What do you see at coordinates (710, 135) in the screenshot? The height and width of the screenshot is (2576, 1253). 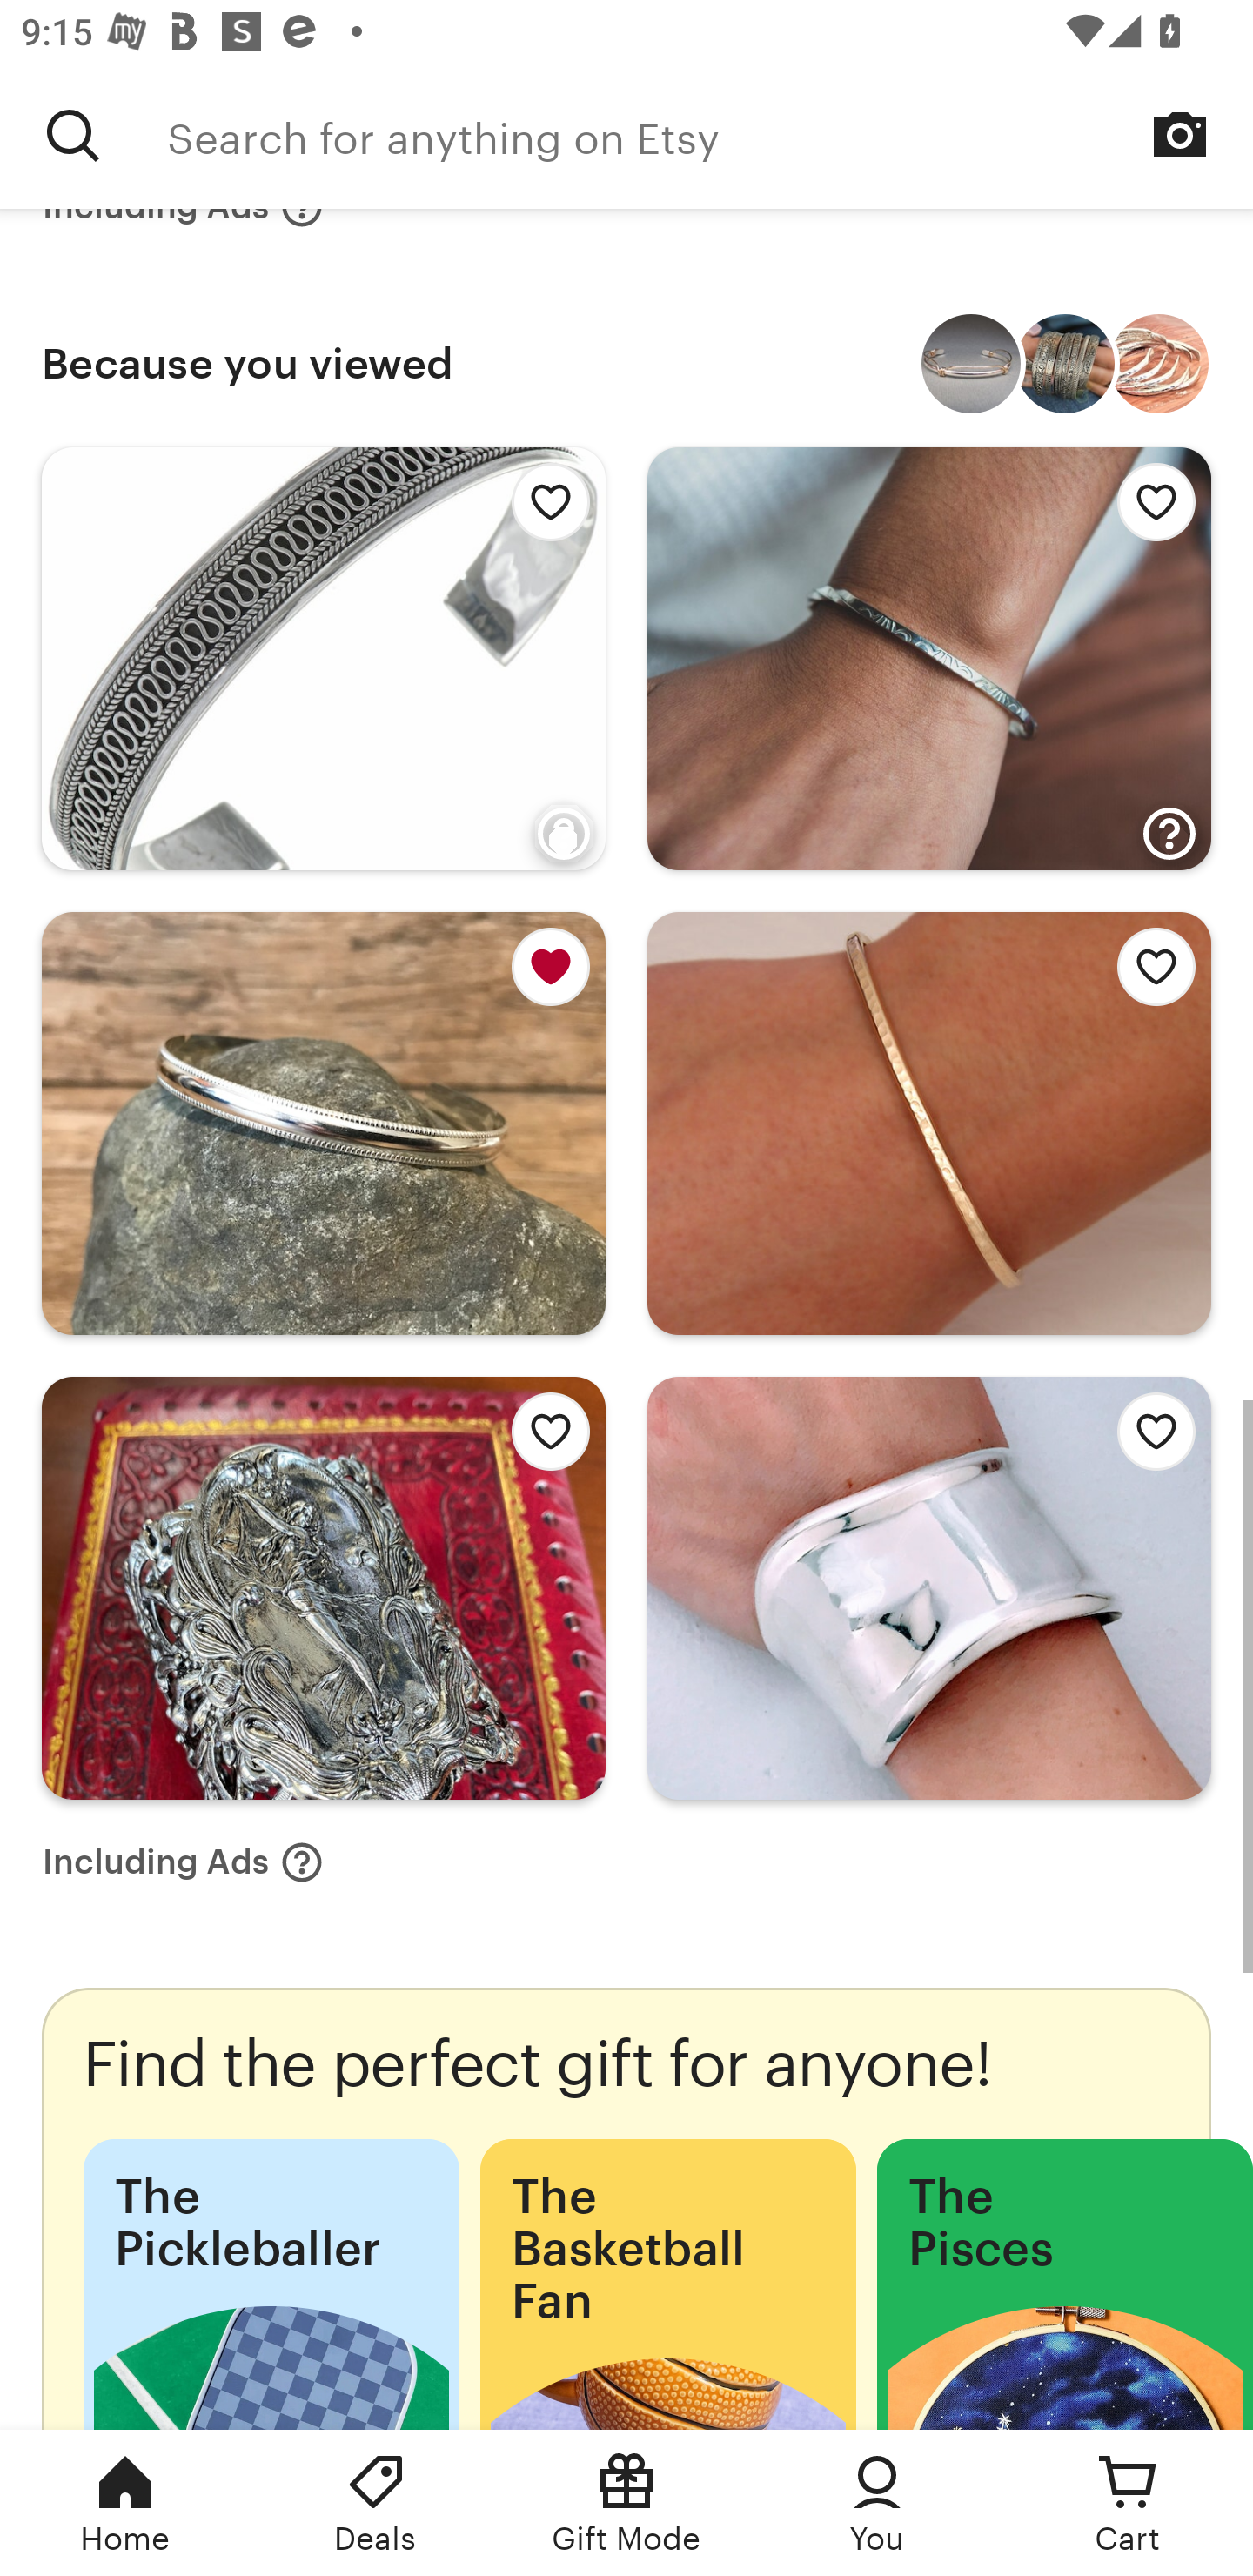 I see `Search for anything on Etsy` at bounding box center [710, 135].